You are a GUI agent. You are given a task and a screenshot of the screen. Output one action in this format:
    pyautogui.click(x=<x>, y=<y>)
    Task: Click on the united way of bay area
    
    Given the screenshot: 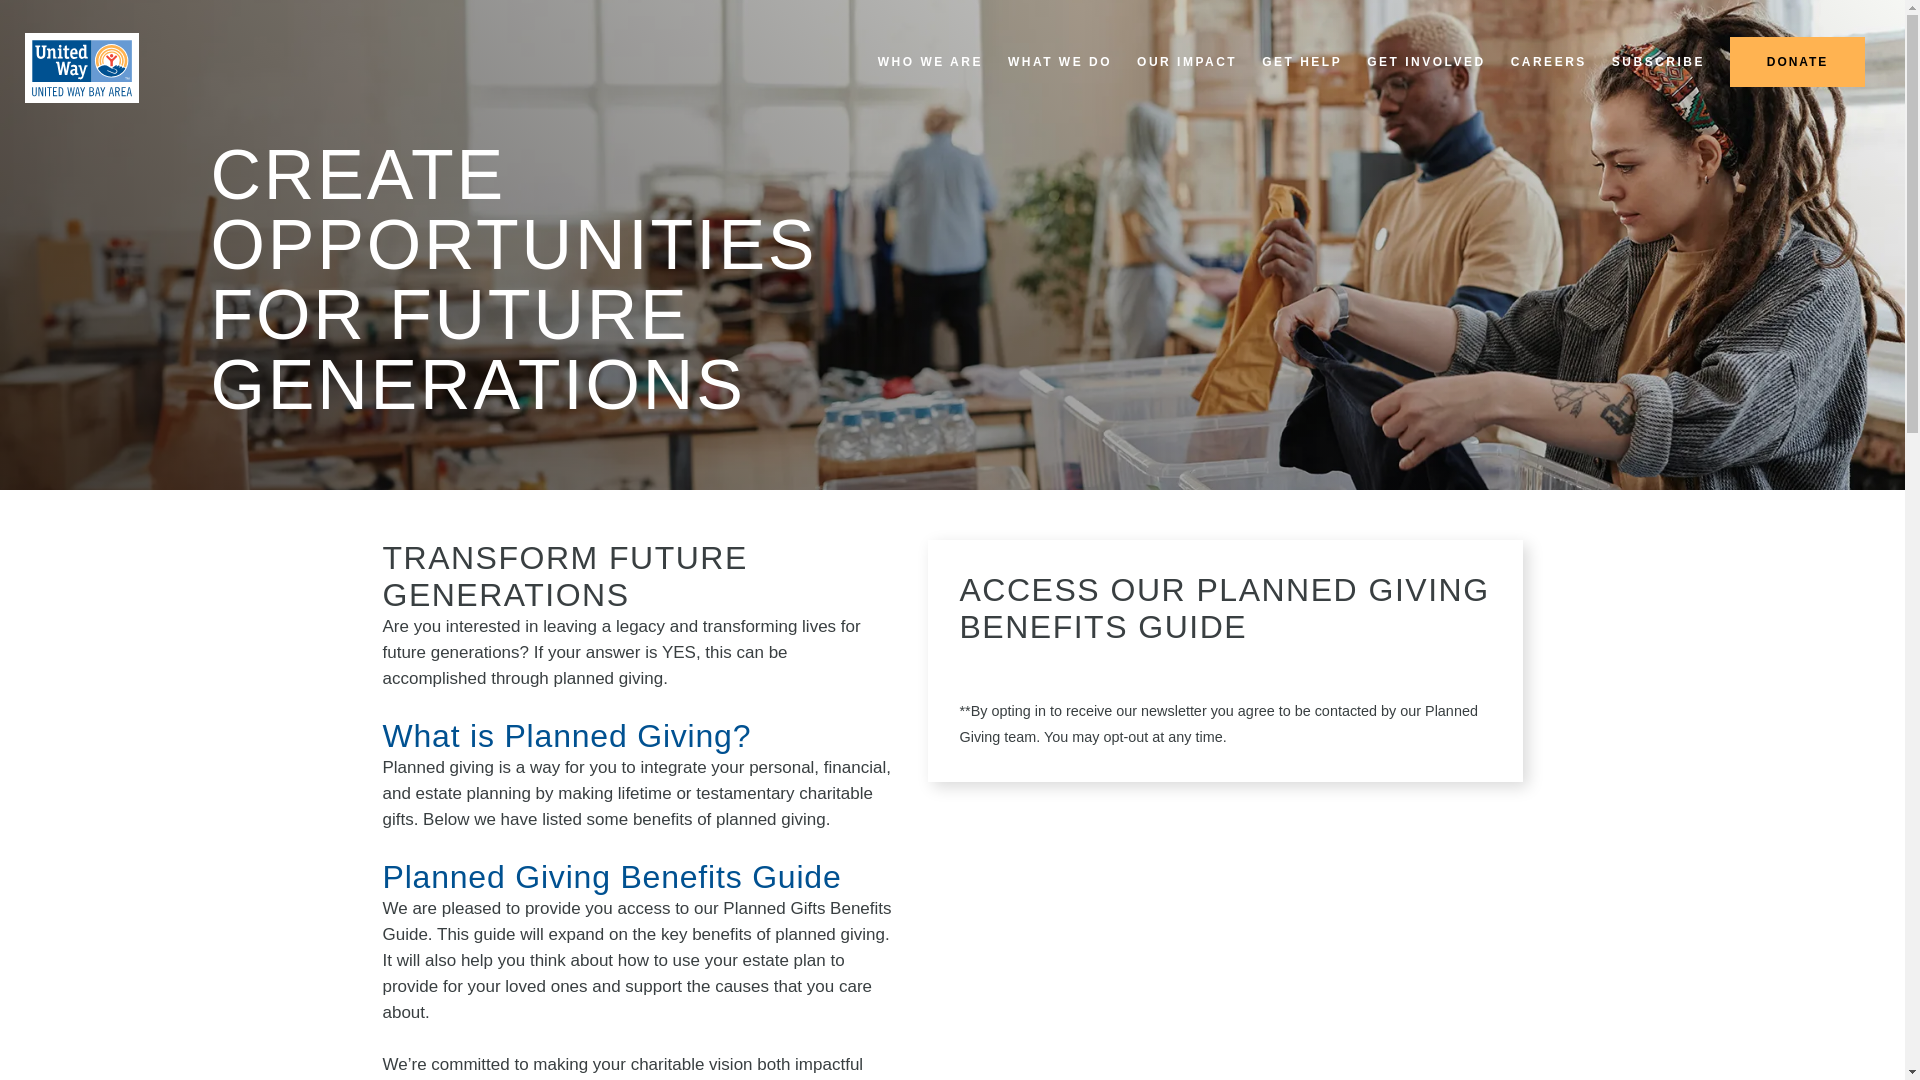 What is the action you would take?
    pyautogui.click(x=81, y=68)
    